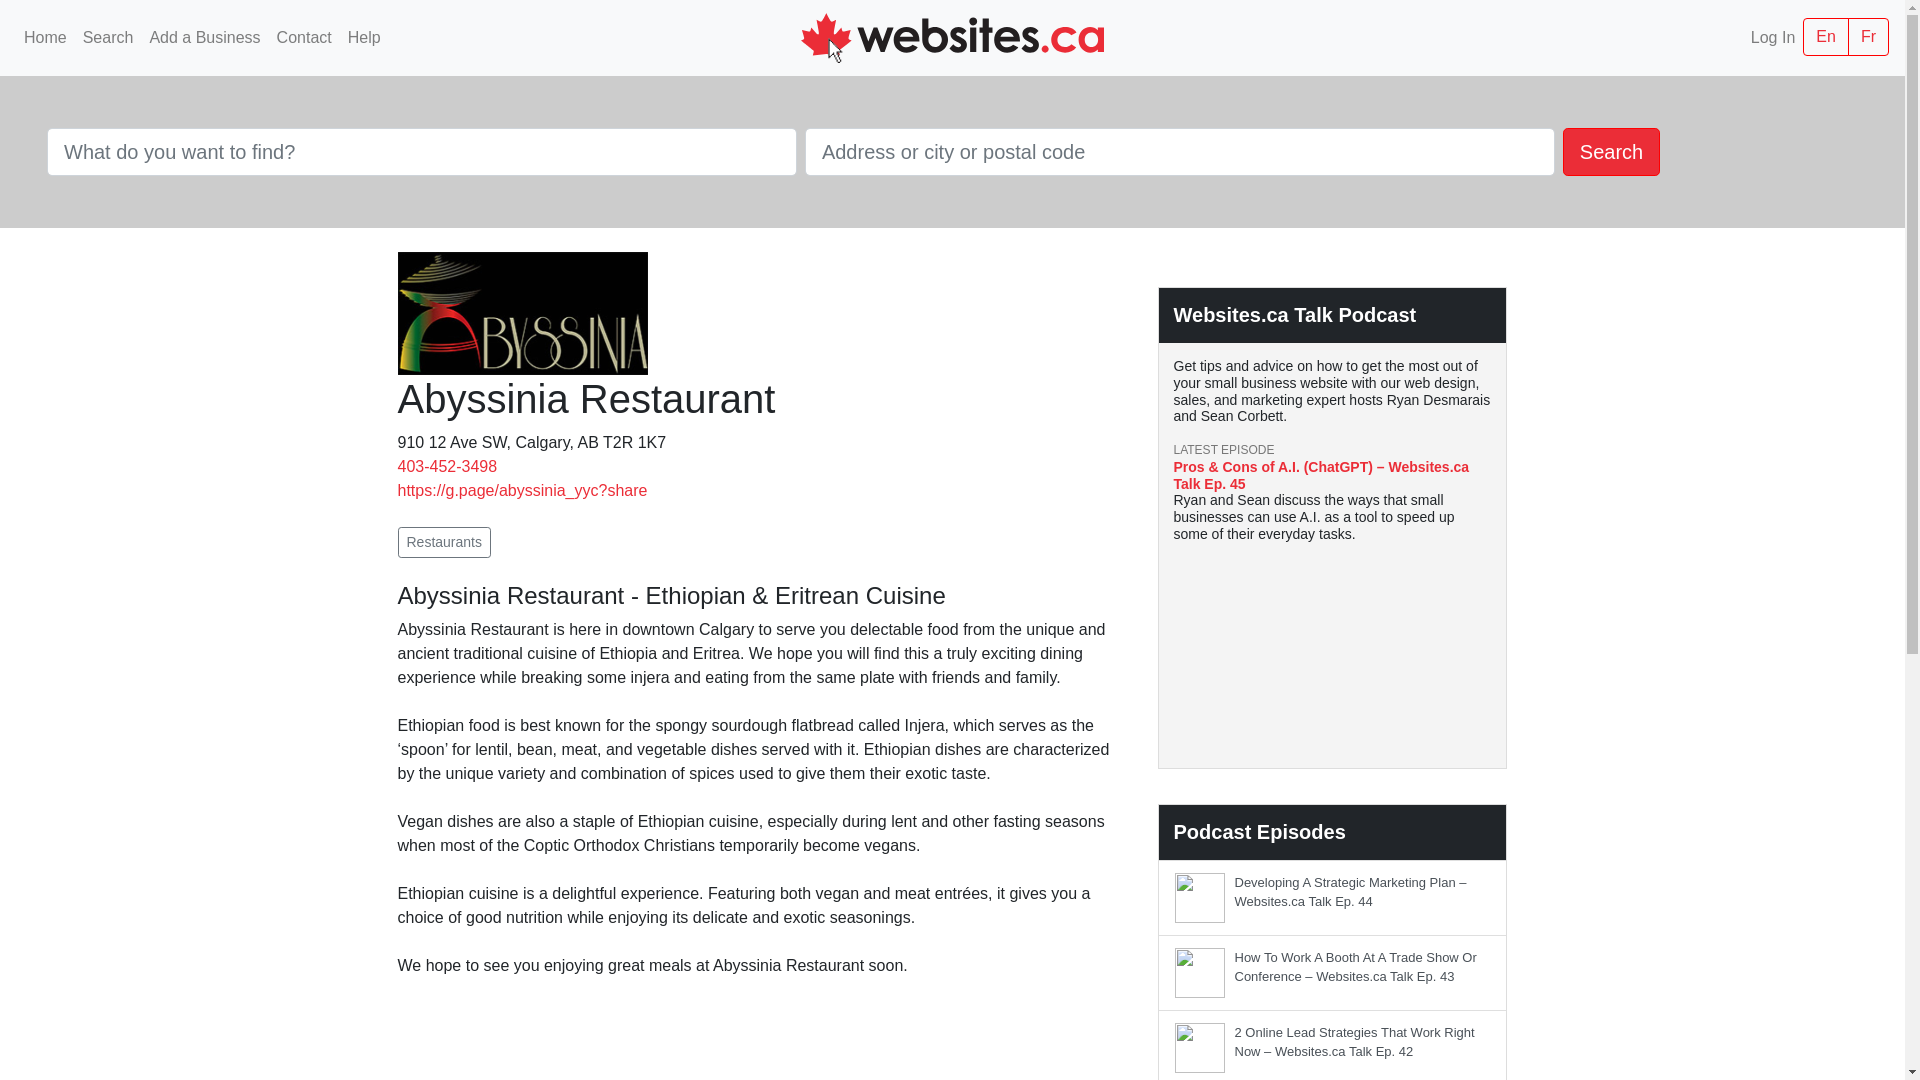 Image resolution: width=1920 pixels, height=1080 pixels. Describe the element at coordinates (444, 542) in the screenshot. I see `Restaurants` at that location.